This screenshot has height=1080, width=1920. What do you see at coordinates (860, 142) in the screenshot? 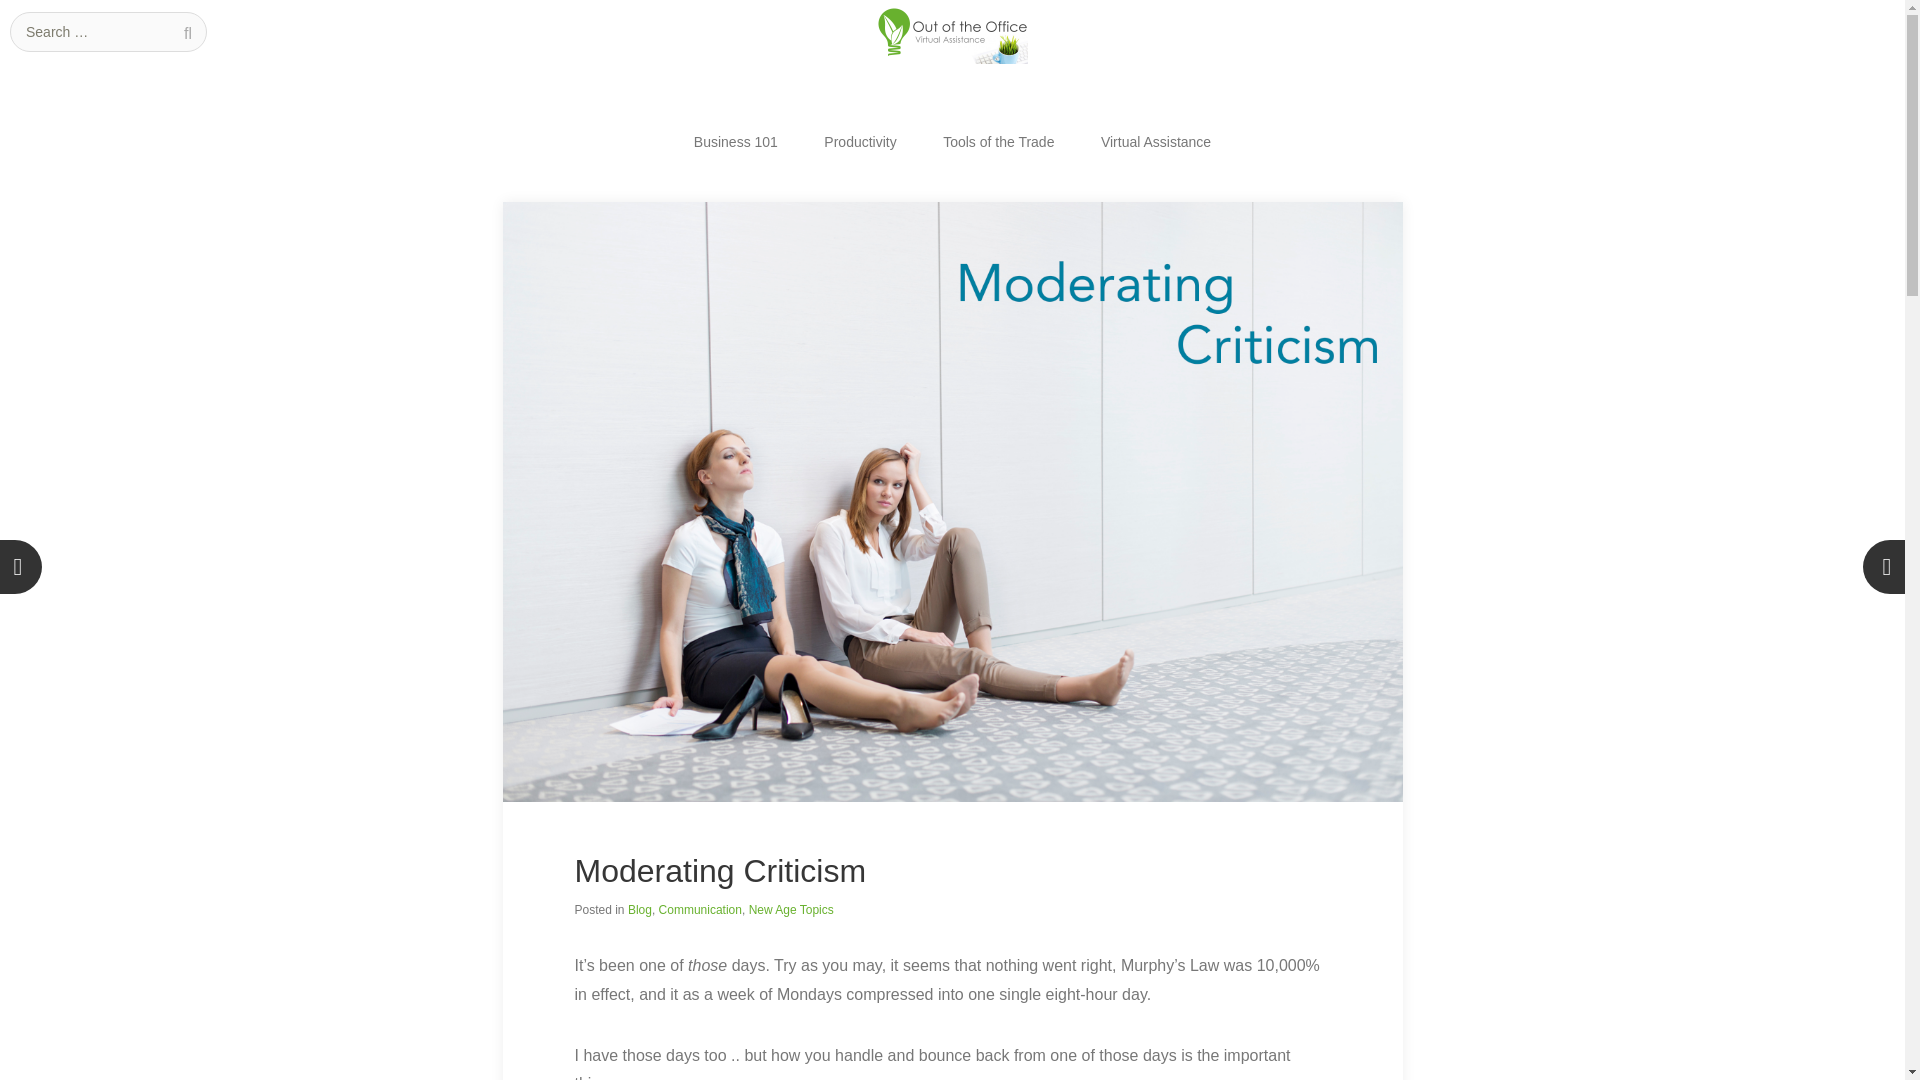
I see `Productivity` at bounding box center [860, 142].